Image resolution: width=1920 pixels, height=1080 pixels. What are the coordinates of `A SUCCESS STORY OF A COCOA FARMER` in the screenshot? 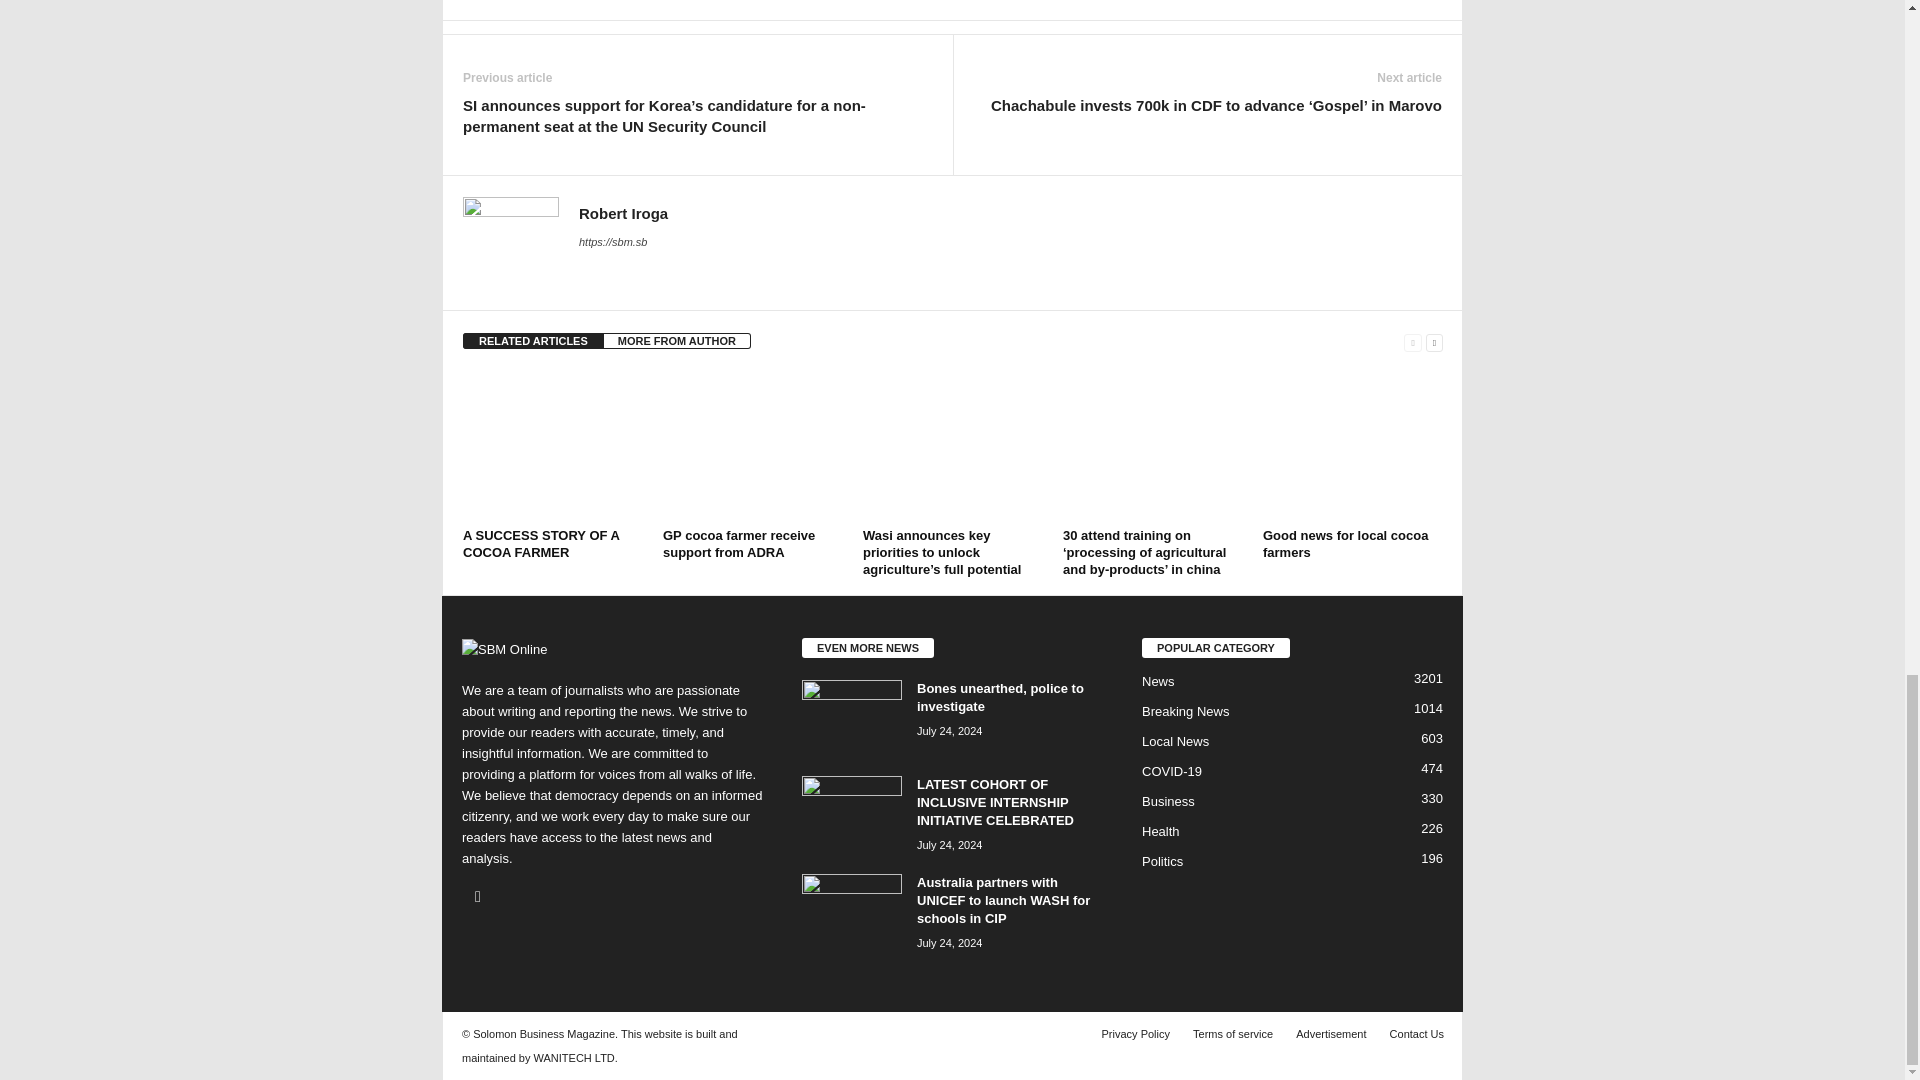 It's located at (541, 544).